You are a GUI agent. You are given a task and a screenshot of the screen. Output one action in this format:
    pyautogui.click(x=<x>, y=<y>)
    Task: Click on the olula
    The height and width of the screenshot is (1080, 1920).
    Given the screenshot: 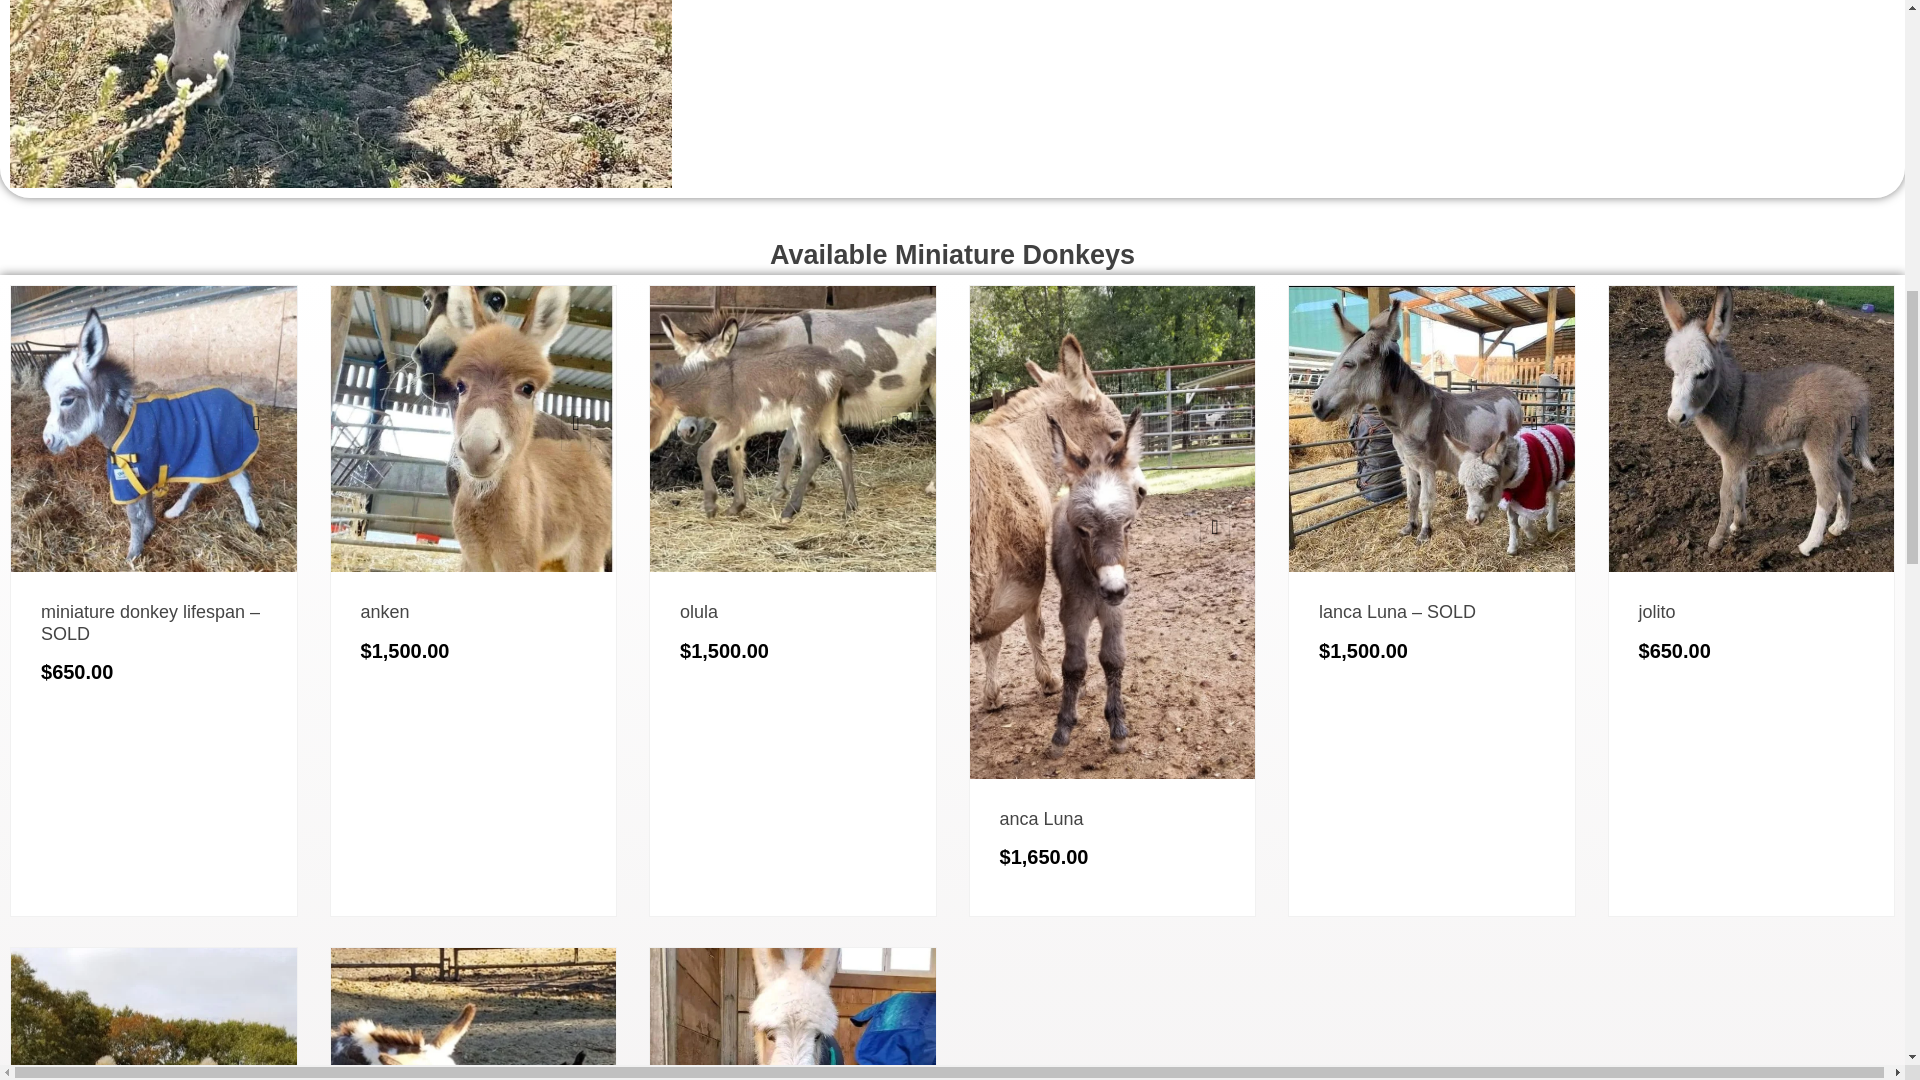 What is the action you would take?
    pyautogui.click(x=698, y=612)
    